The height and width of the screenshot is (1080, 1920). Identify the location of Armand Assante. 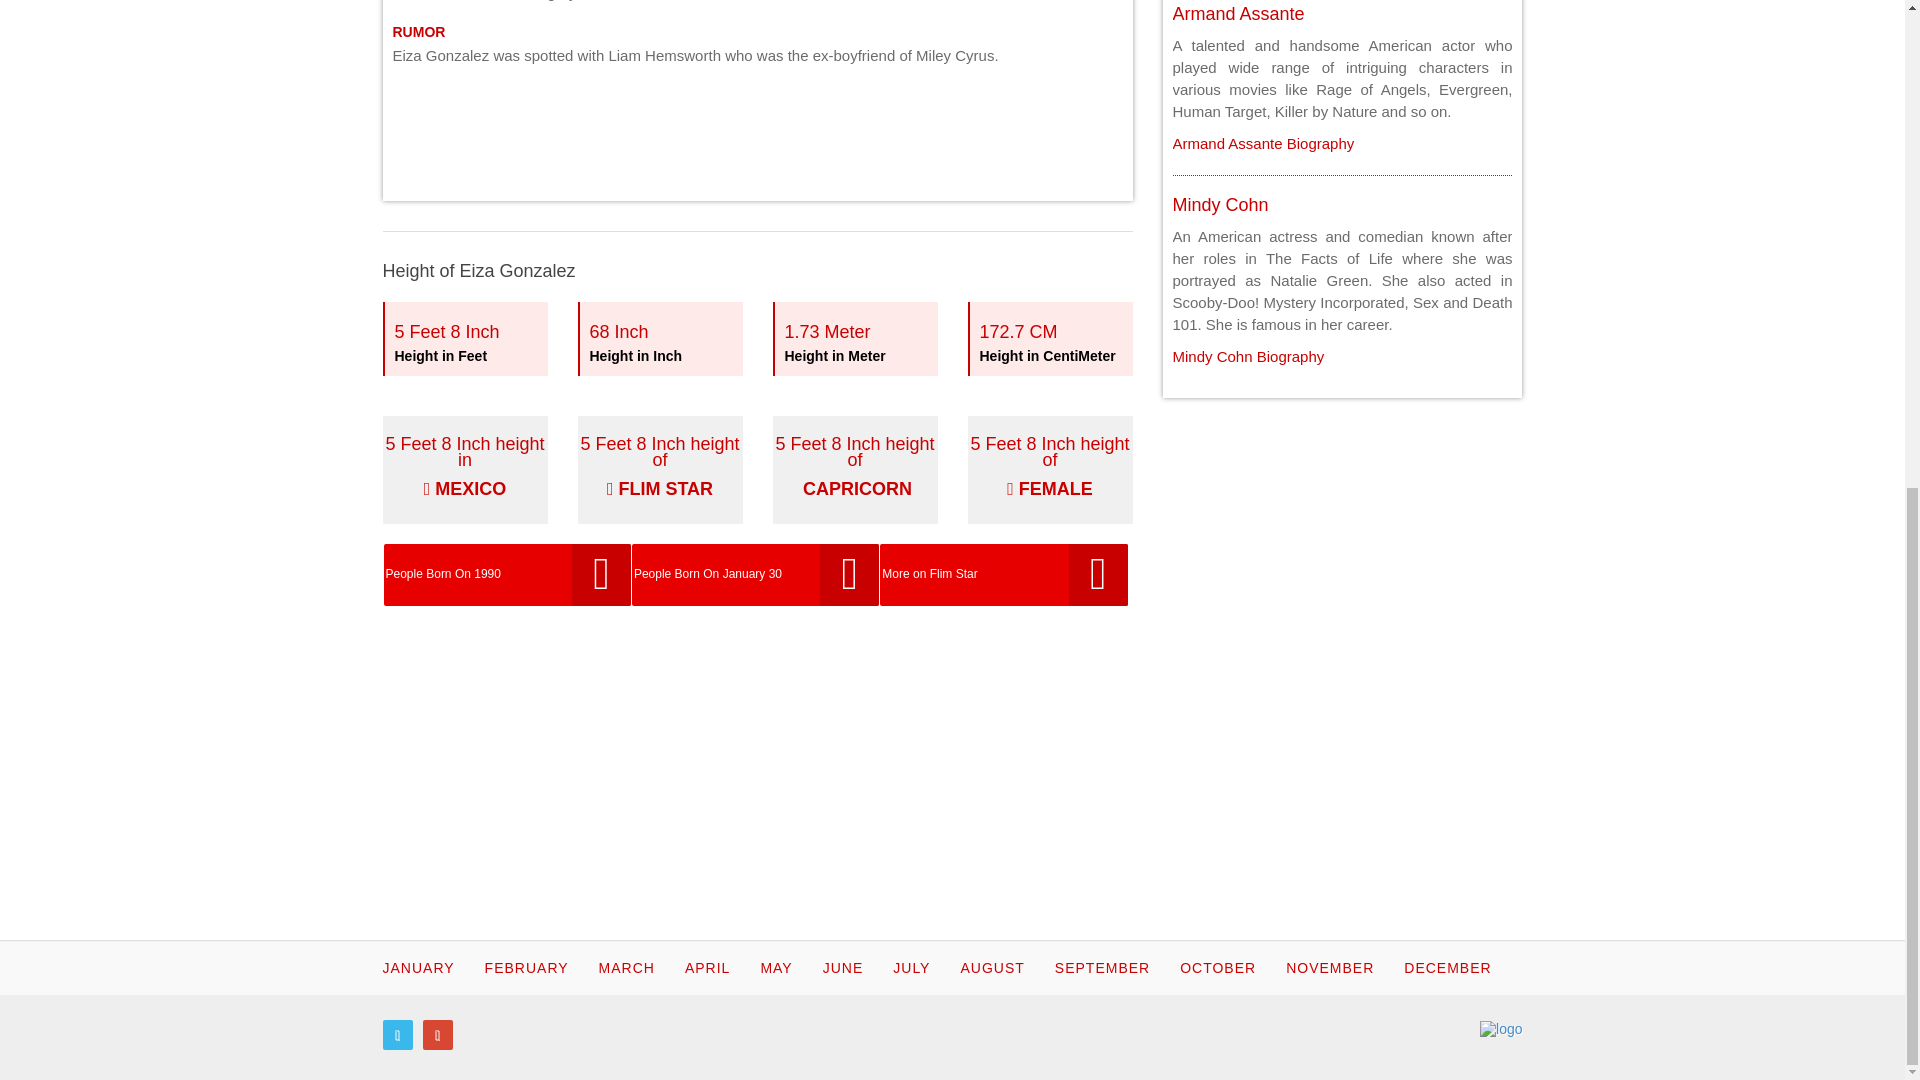
(1262, 144).